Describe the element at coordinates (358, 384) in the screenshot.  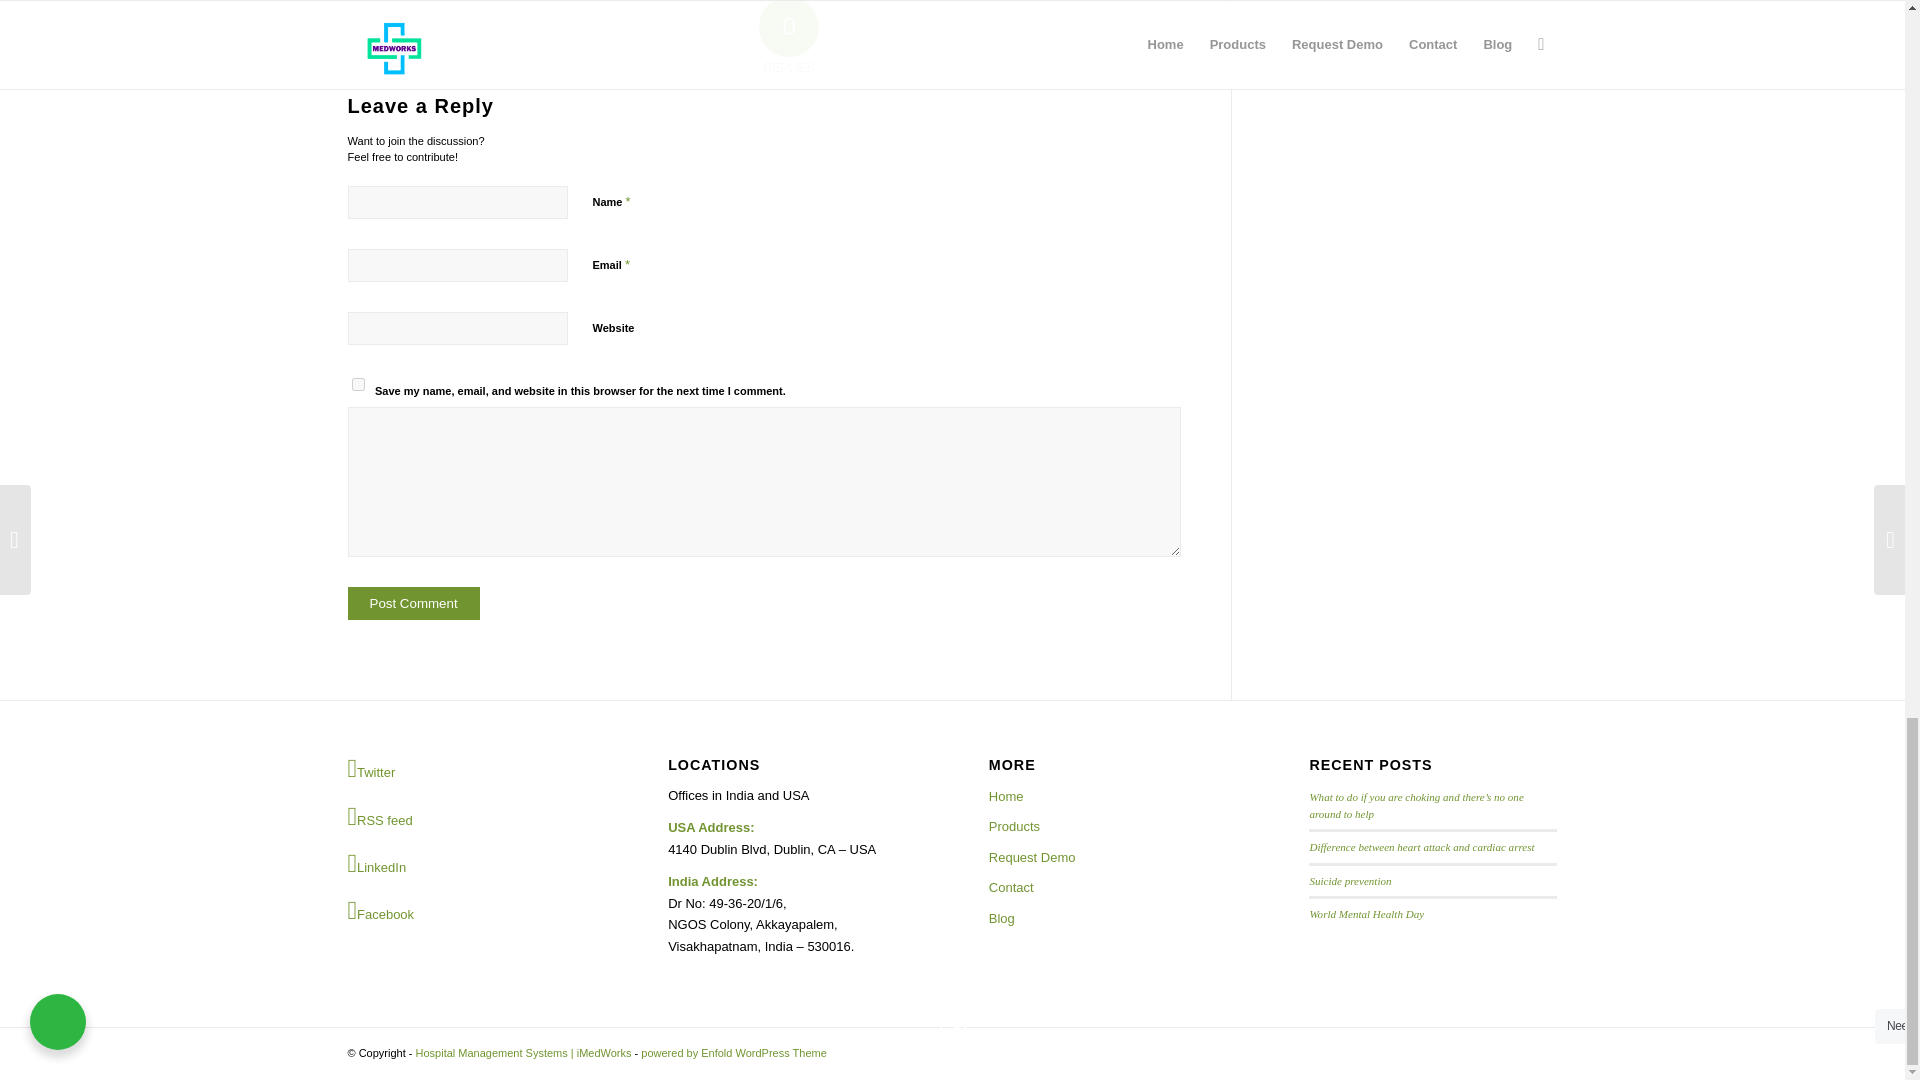
I see `yes` at that location.